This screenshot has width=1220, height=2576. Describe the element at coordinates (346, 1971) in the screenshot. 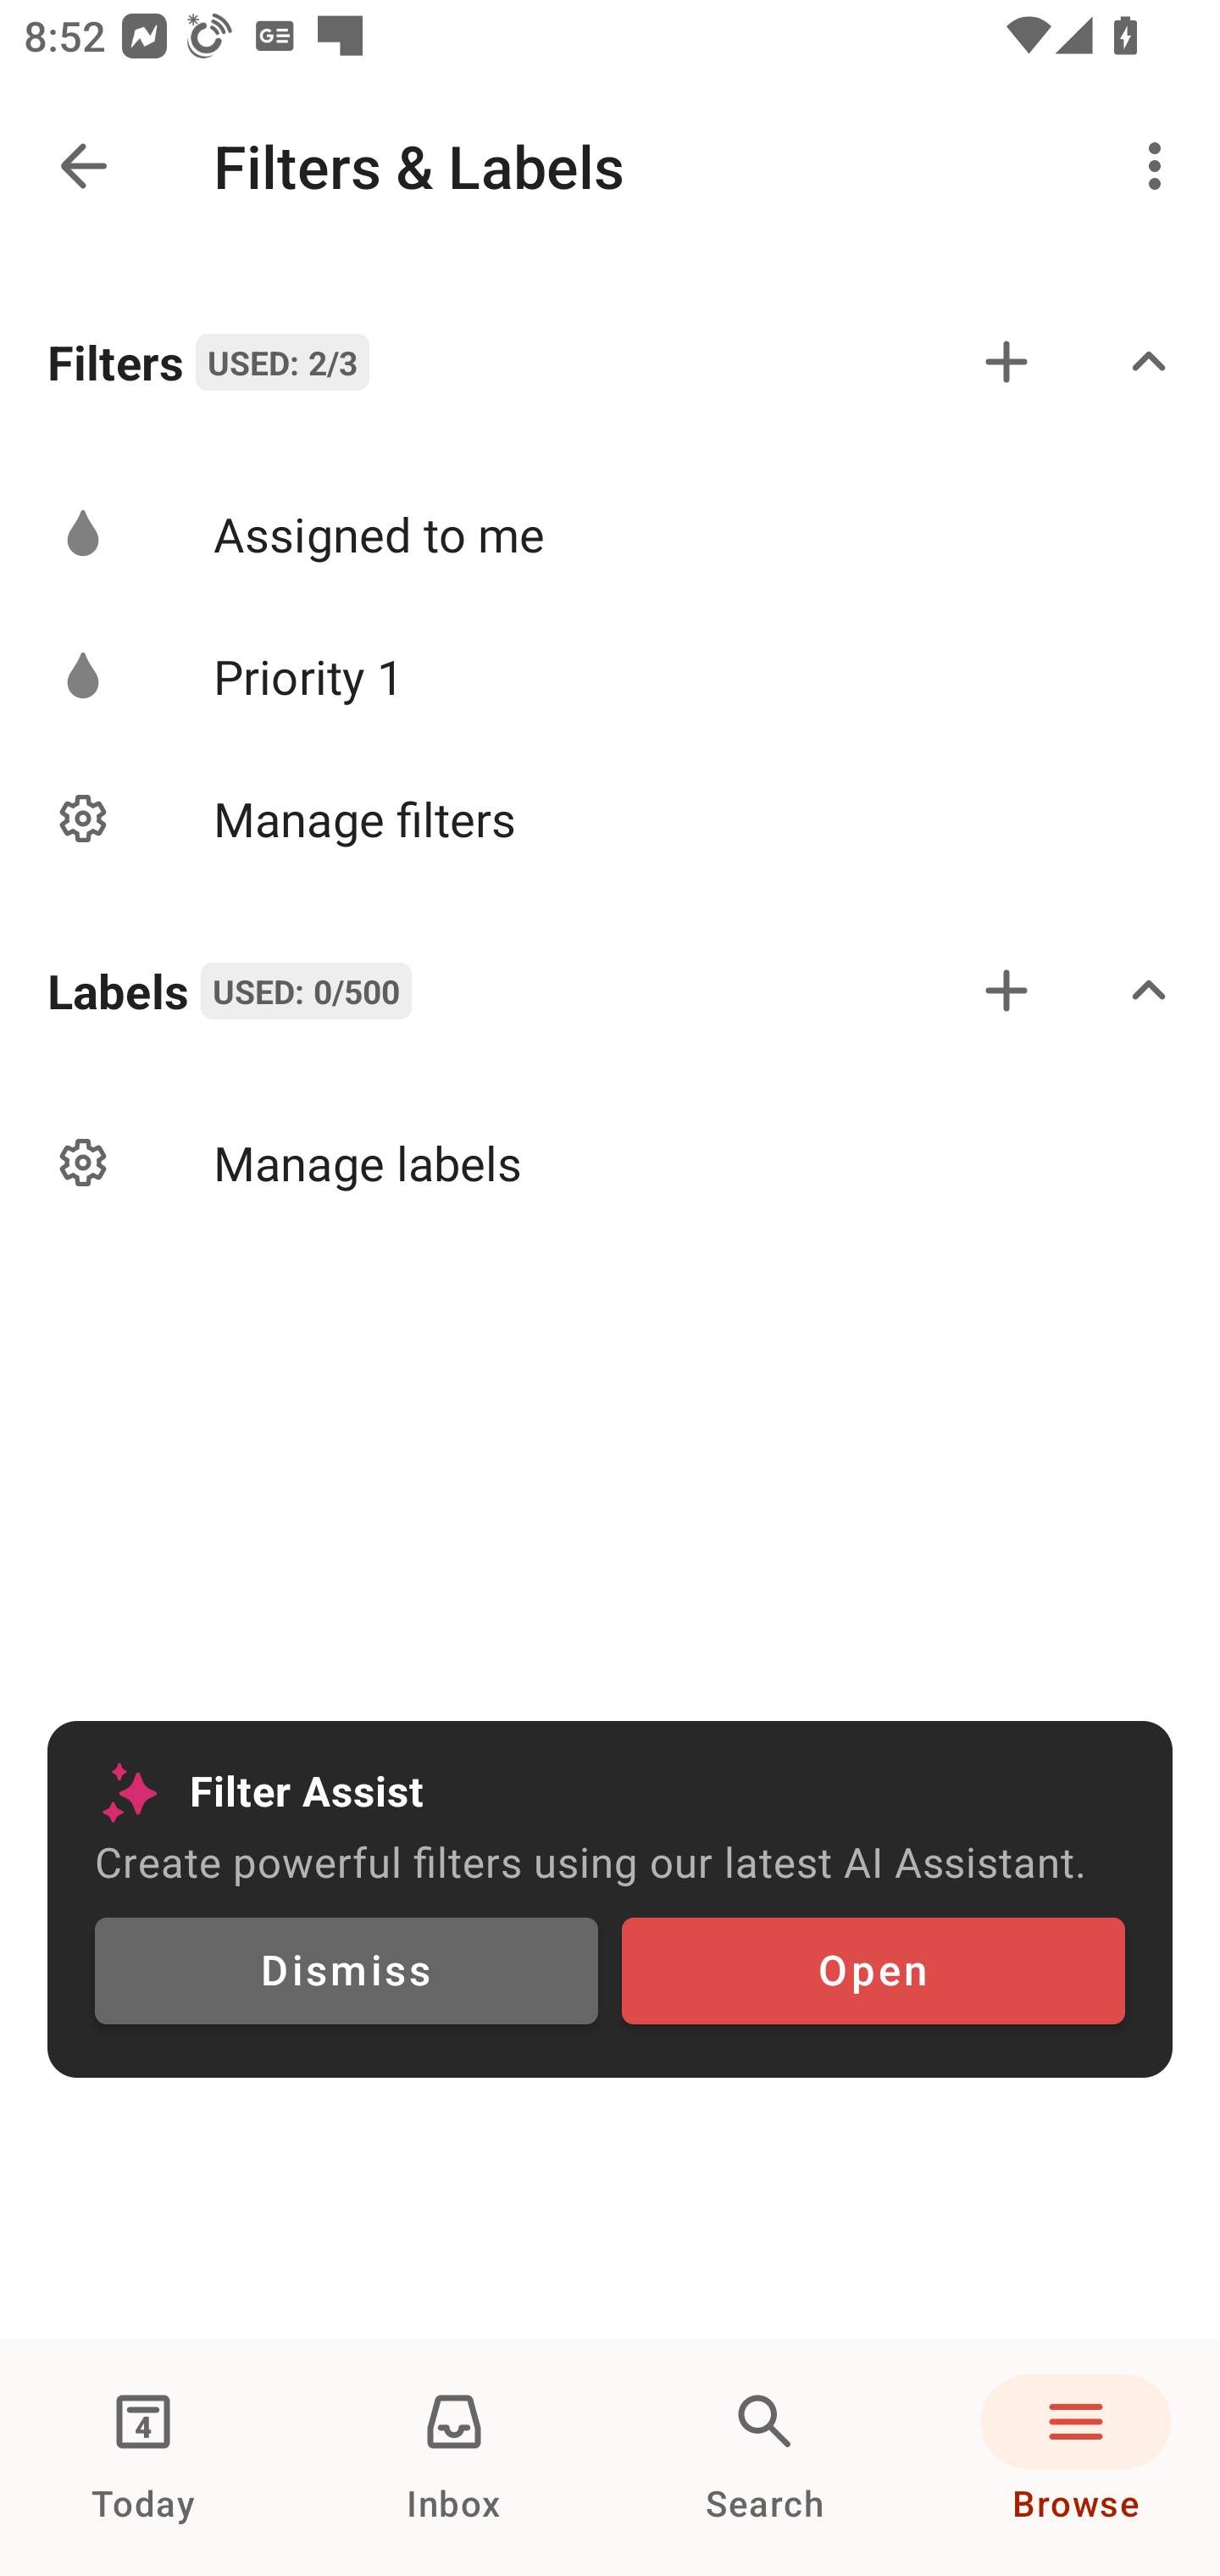

I see `Dismiss` at that location.